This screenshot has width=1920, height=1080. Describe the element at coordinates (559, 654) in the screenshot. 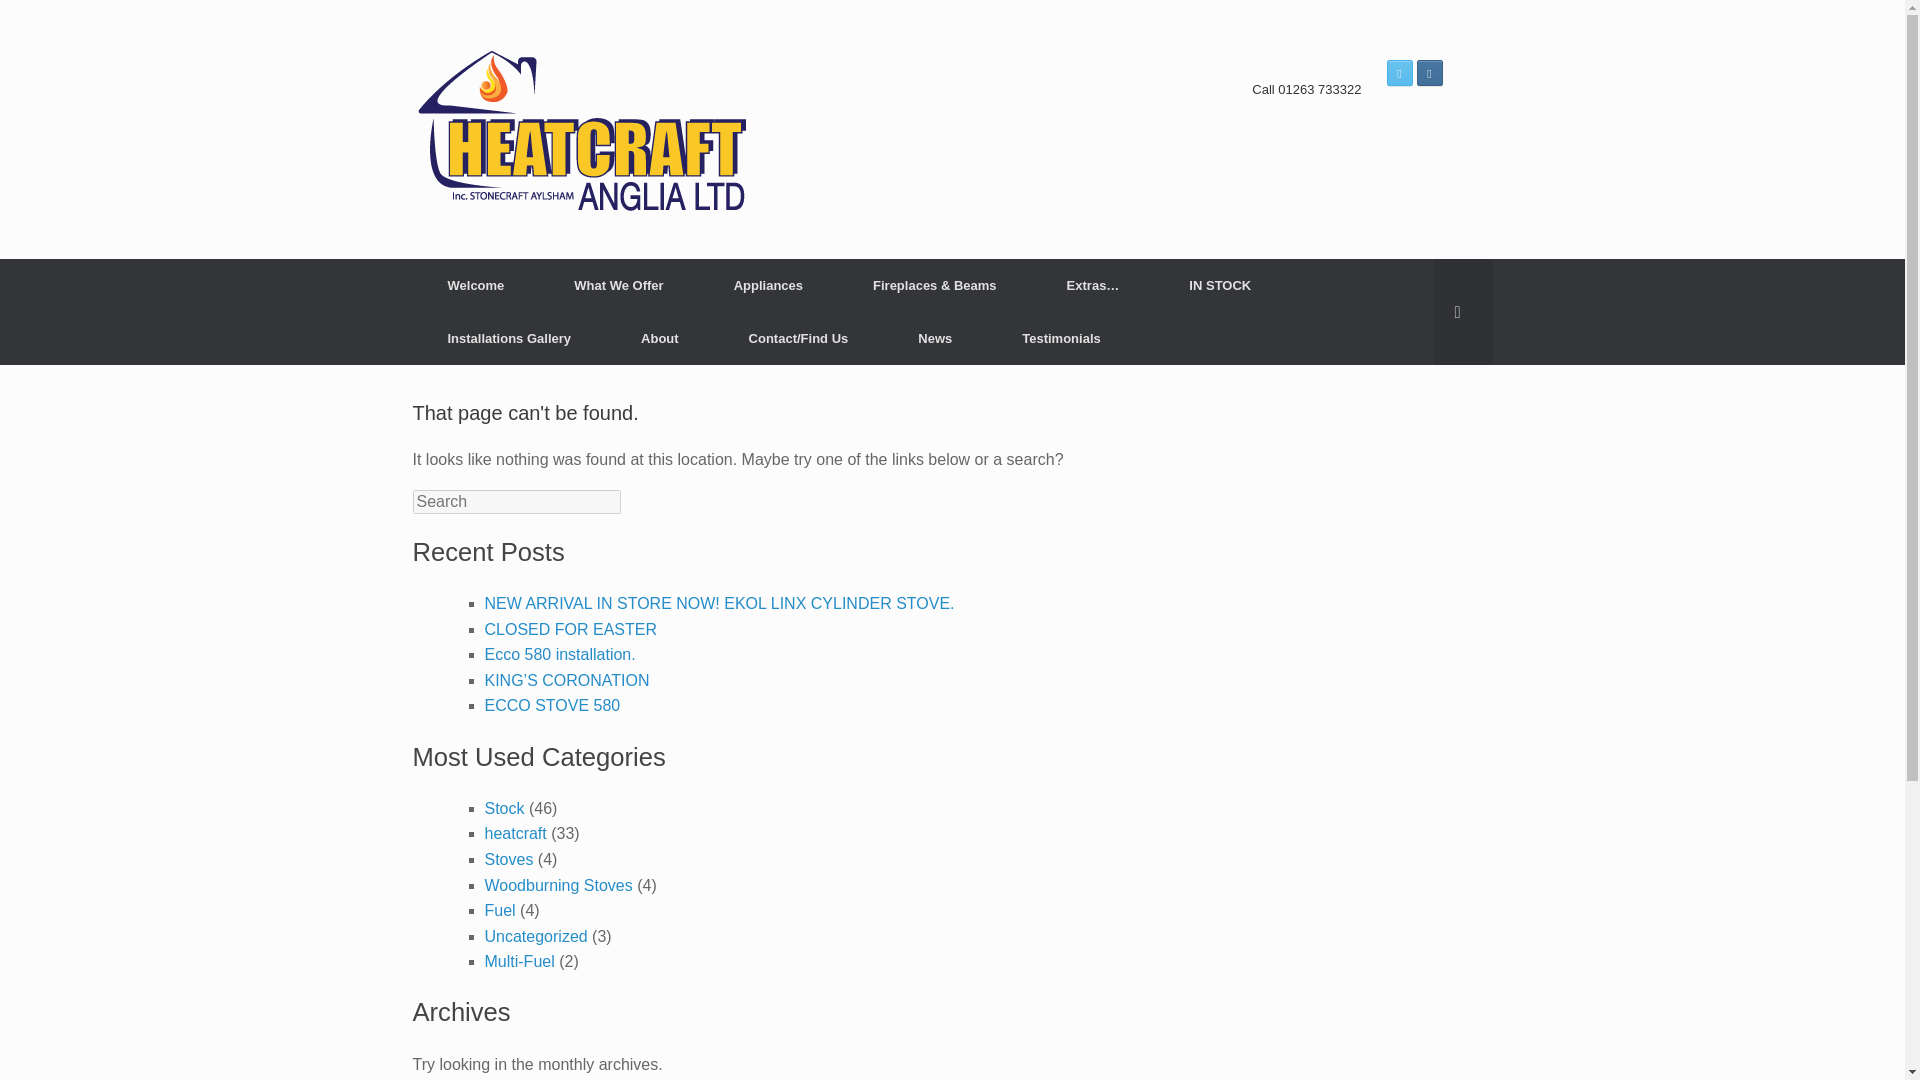

I see `Ecco 580 installation.` at that location.